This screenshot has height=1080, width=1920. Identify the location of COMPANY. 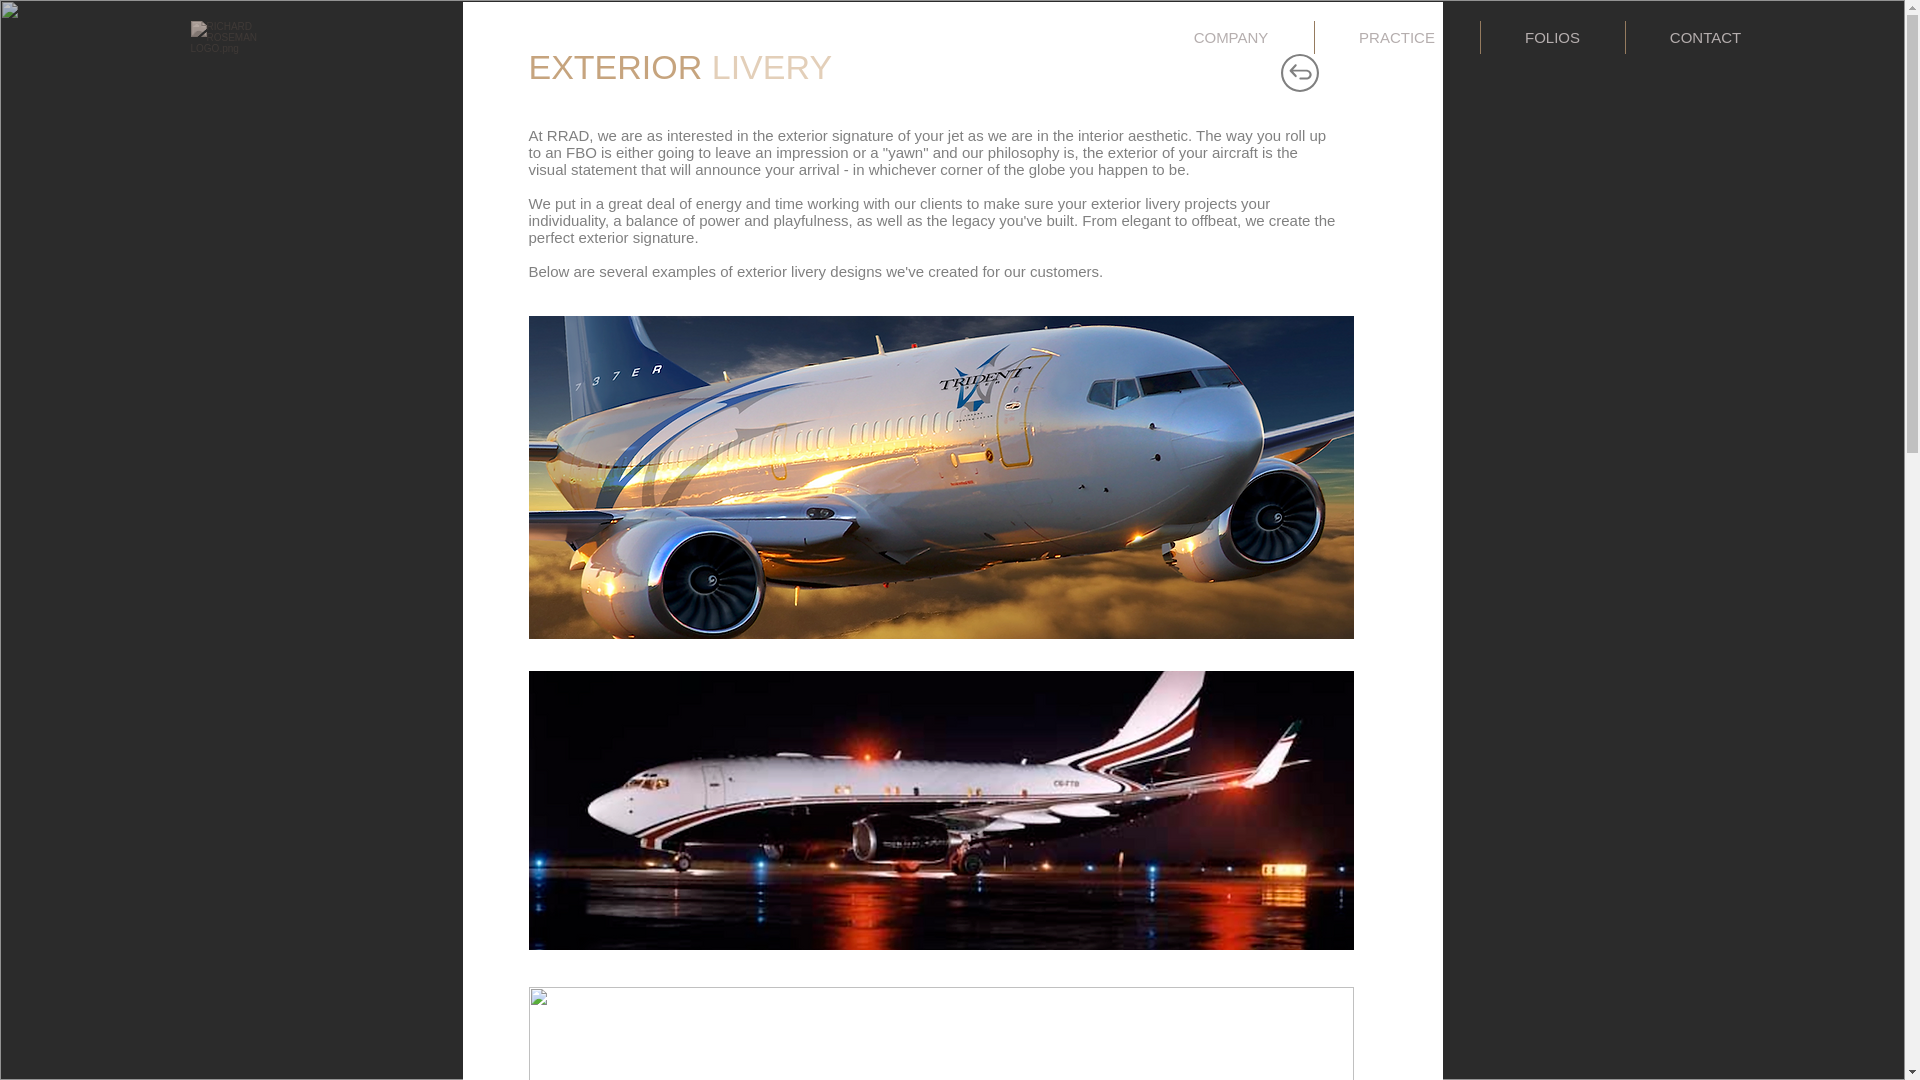
(1230, 37).